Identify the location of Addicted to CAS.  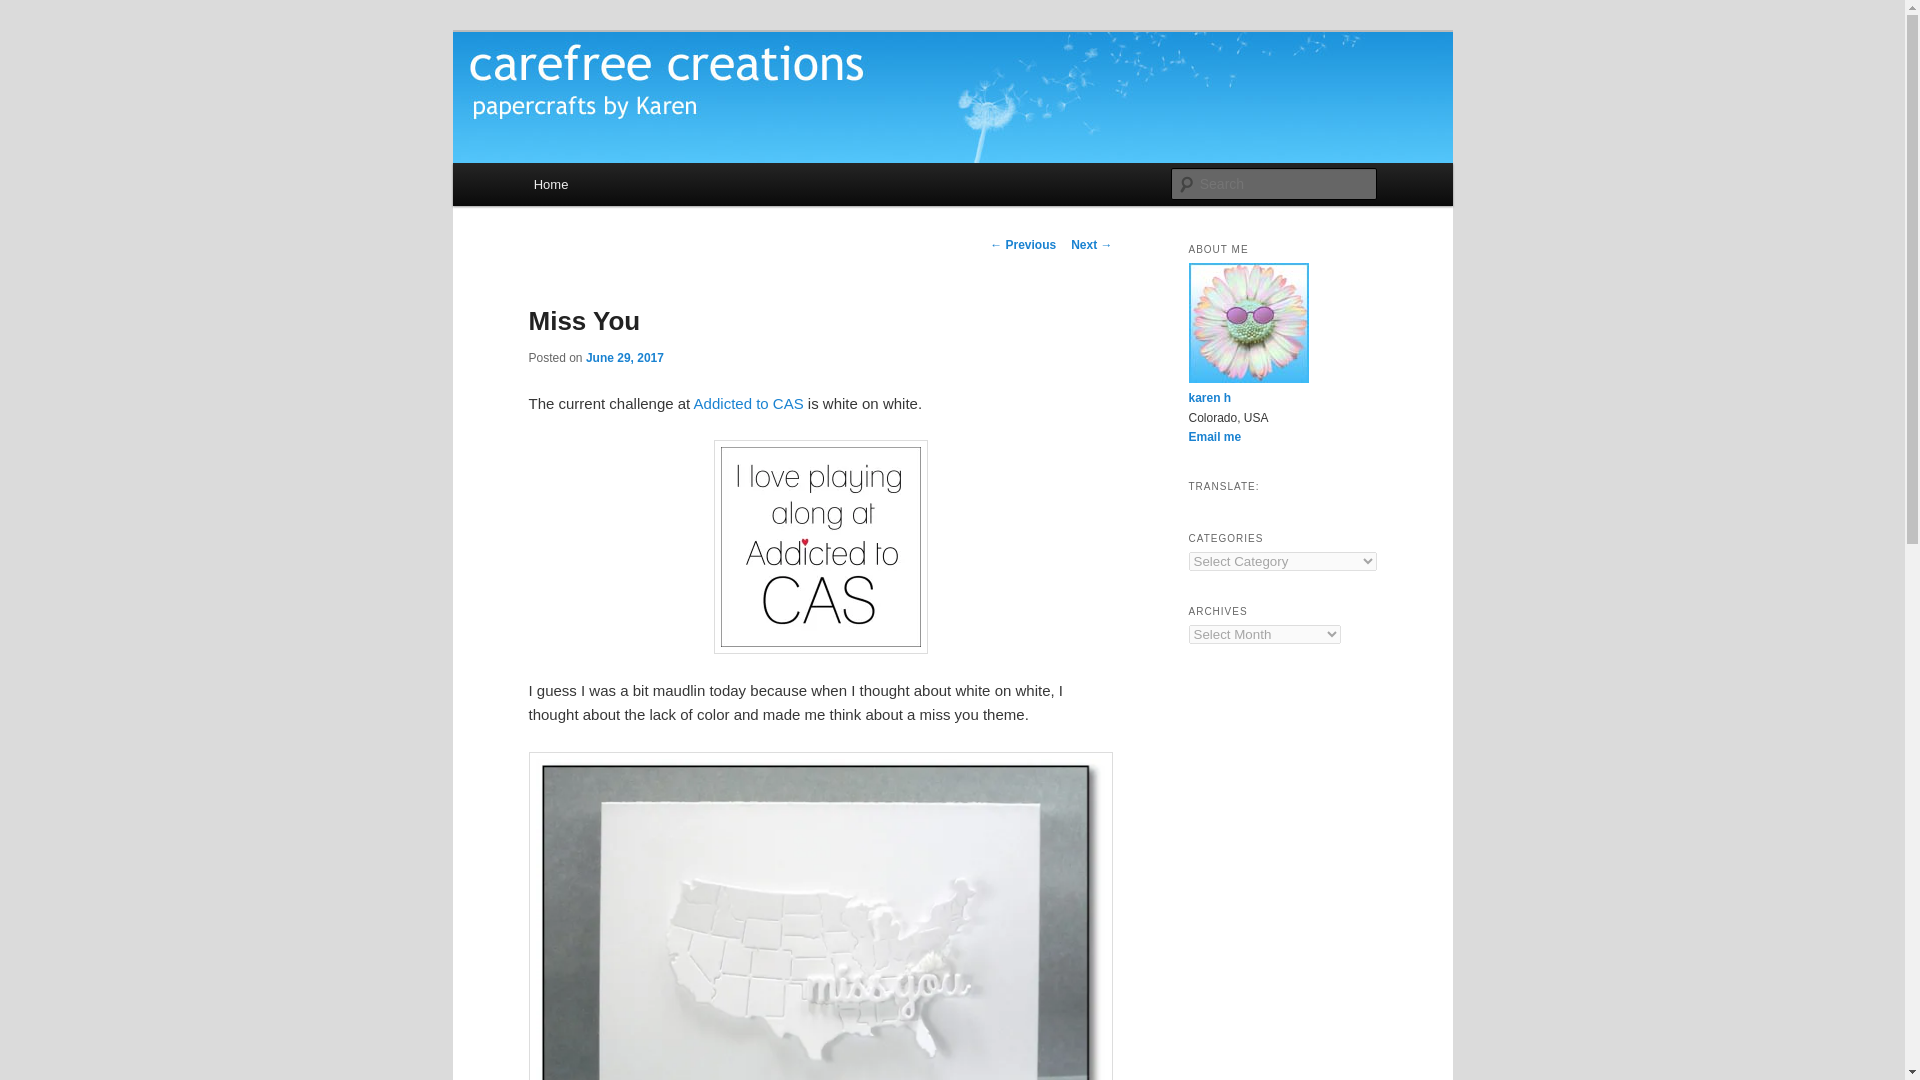
(748, 403).